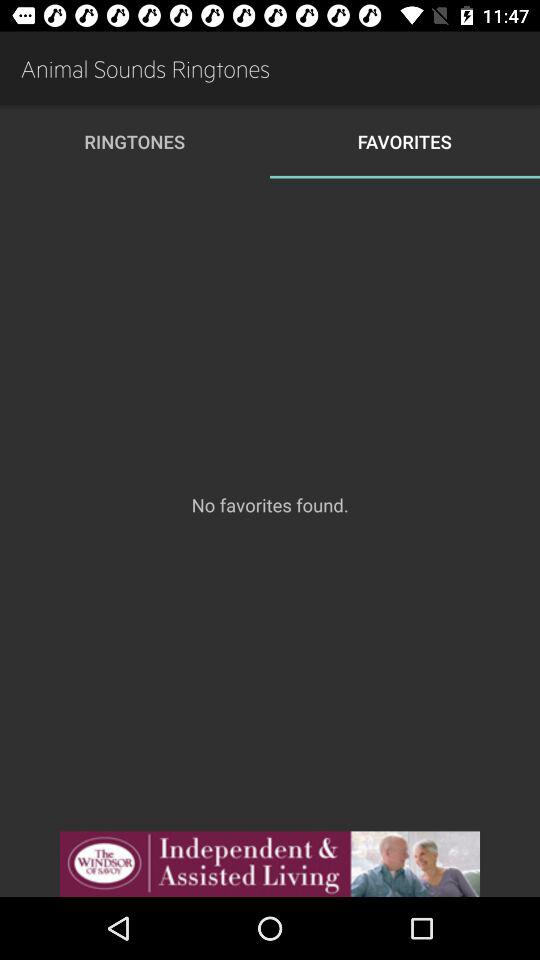 The width and height of the screenshot is (540, 960). Describe the element at coordinates (270, 864) in the screenshot. I see `remove the adds` at that location.